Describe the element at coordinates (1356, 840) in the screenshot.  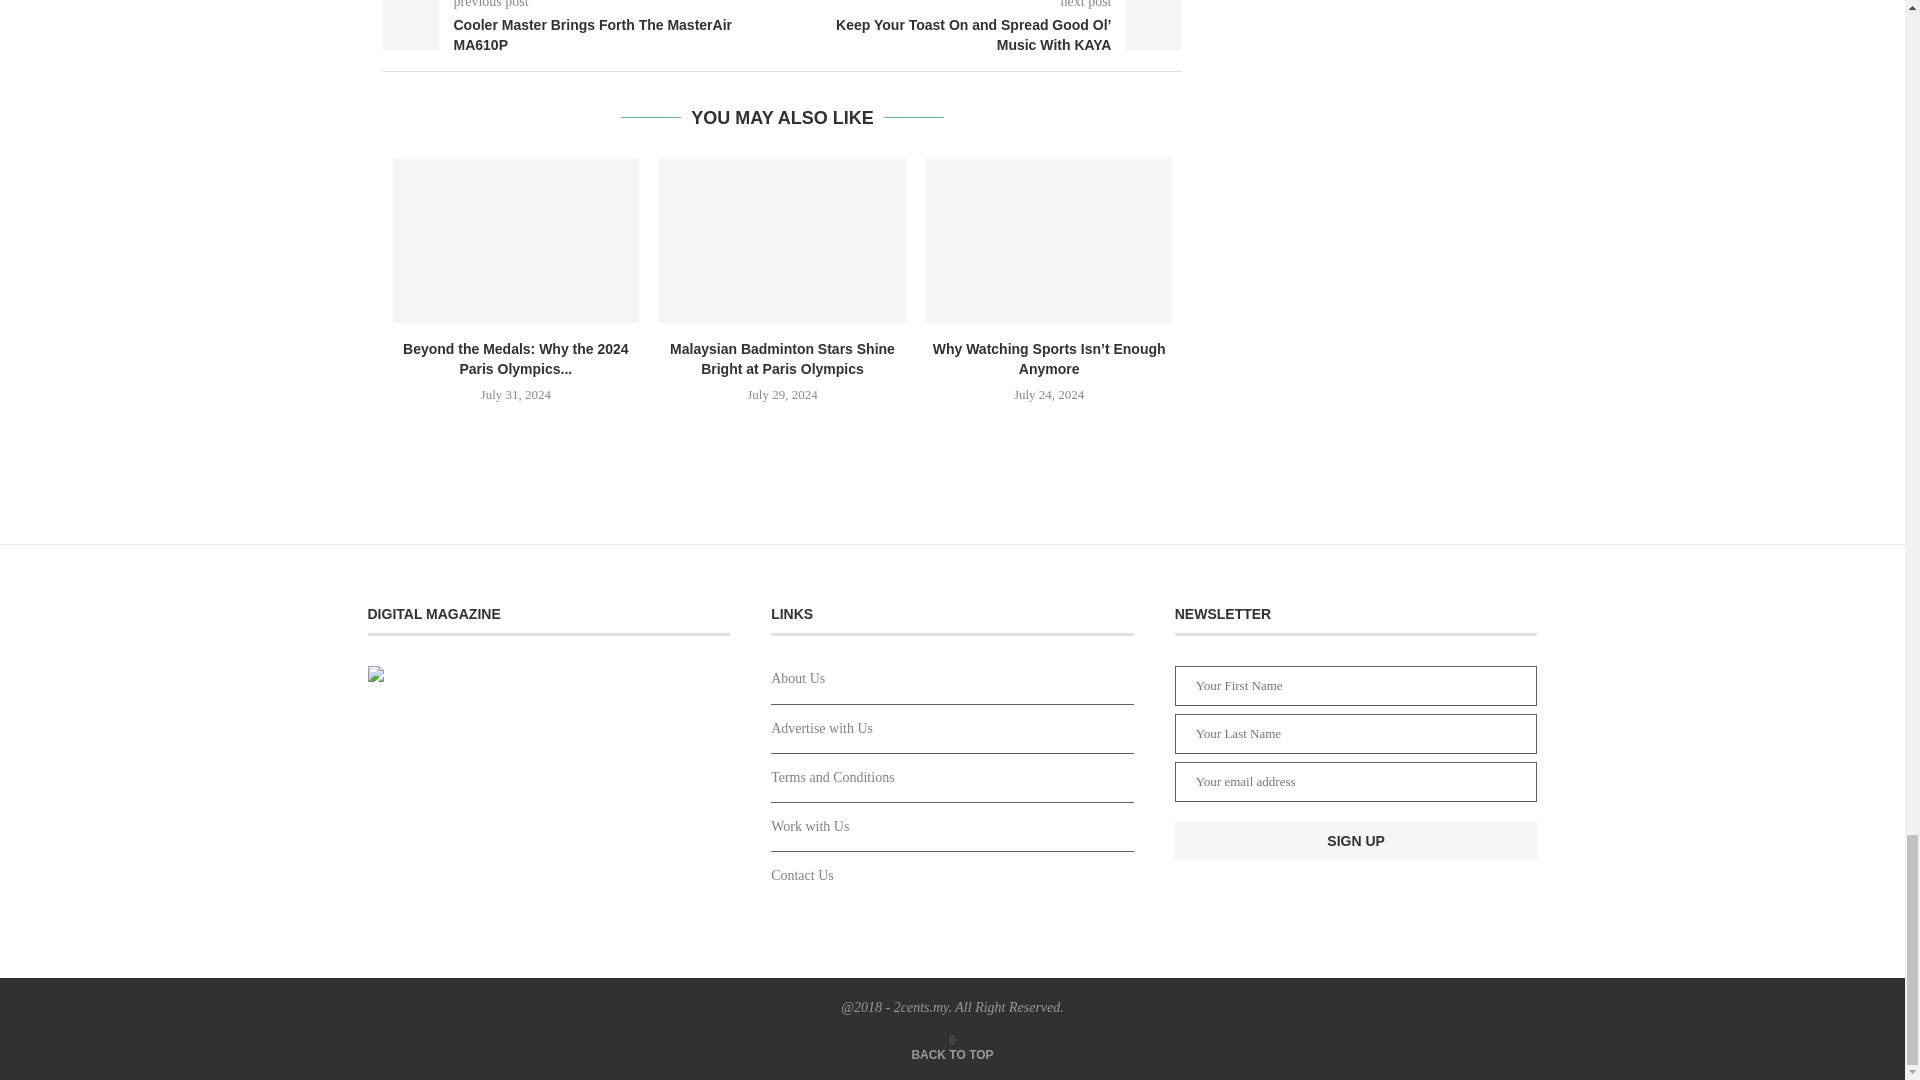
I see `Sign up` at that location.